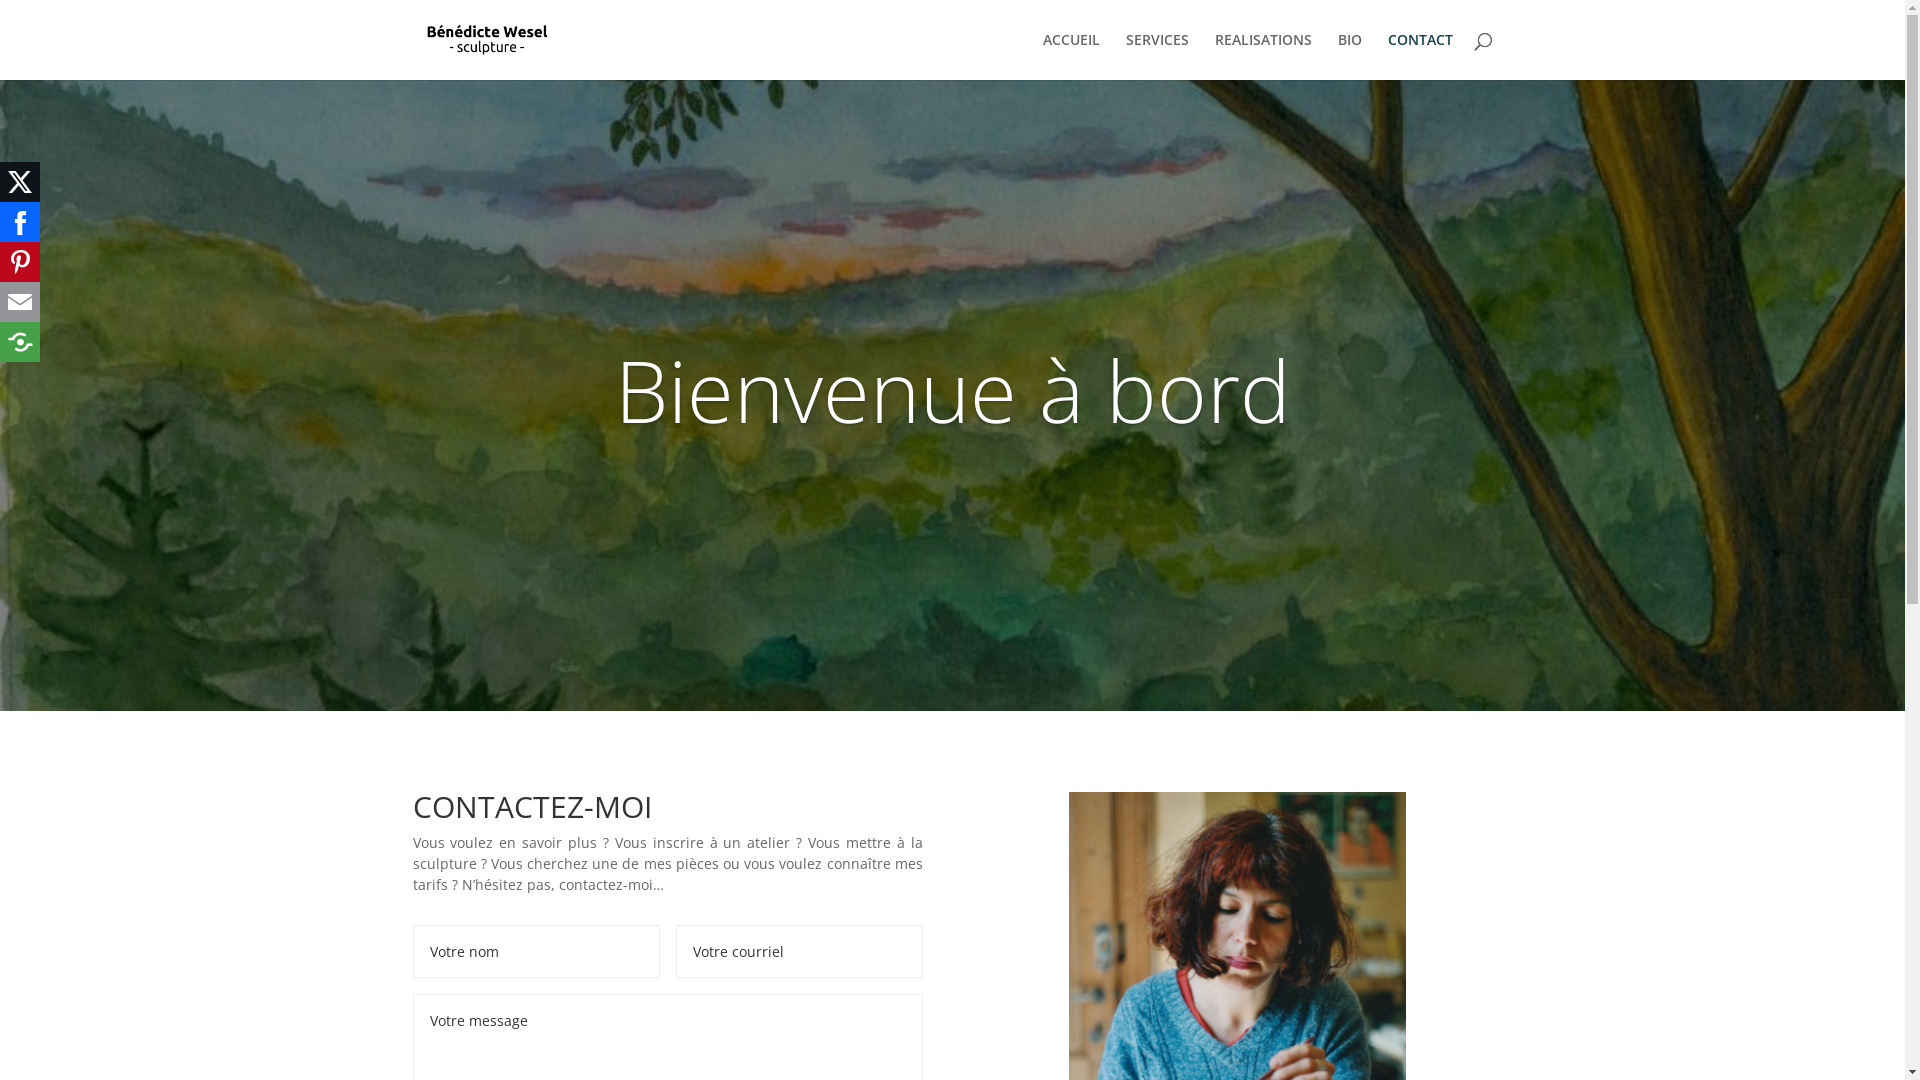 Image resolution: width=1920 pixels, height=1080 pixels. I want to click on X (Twitter), so click(20, 182).